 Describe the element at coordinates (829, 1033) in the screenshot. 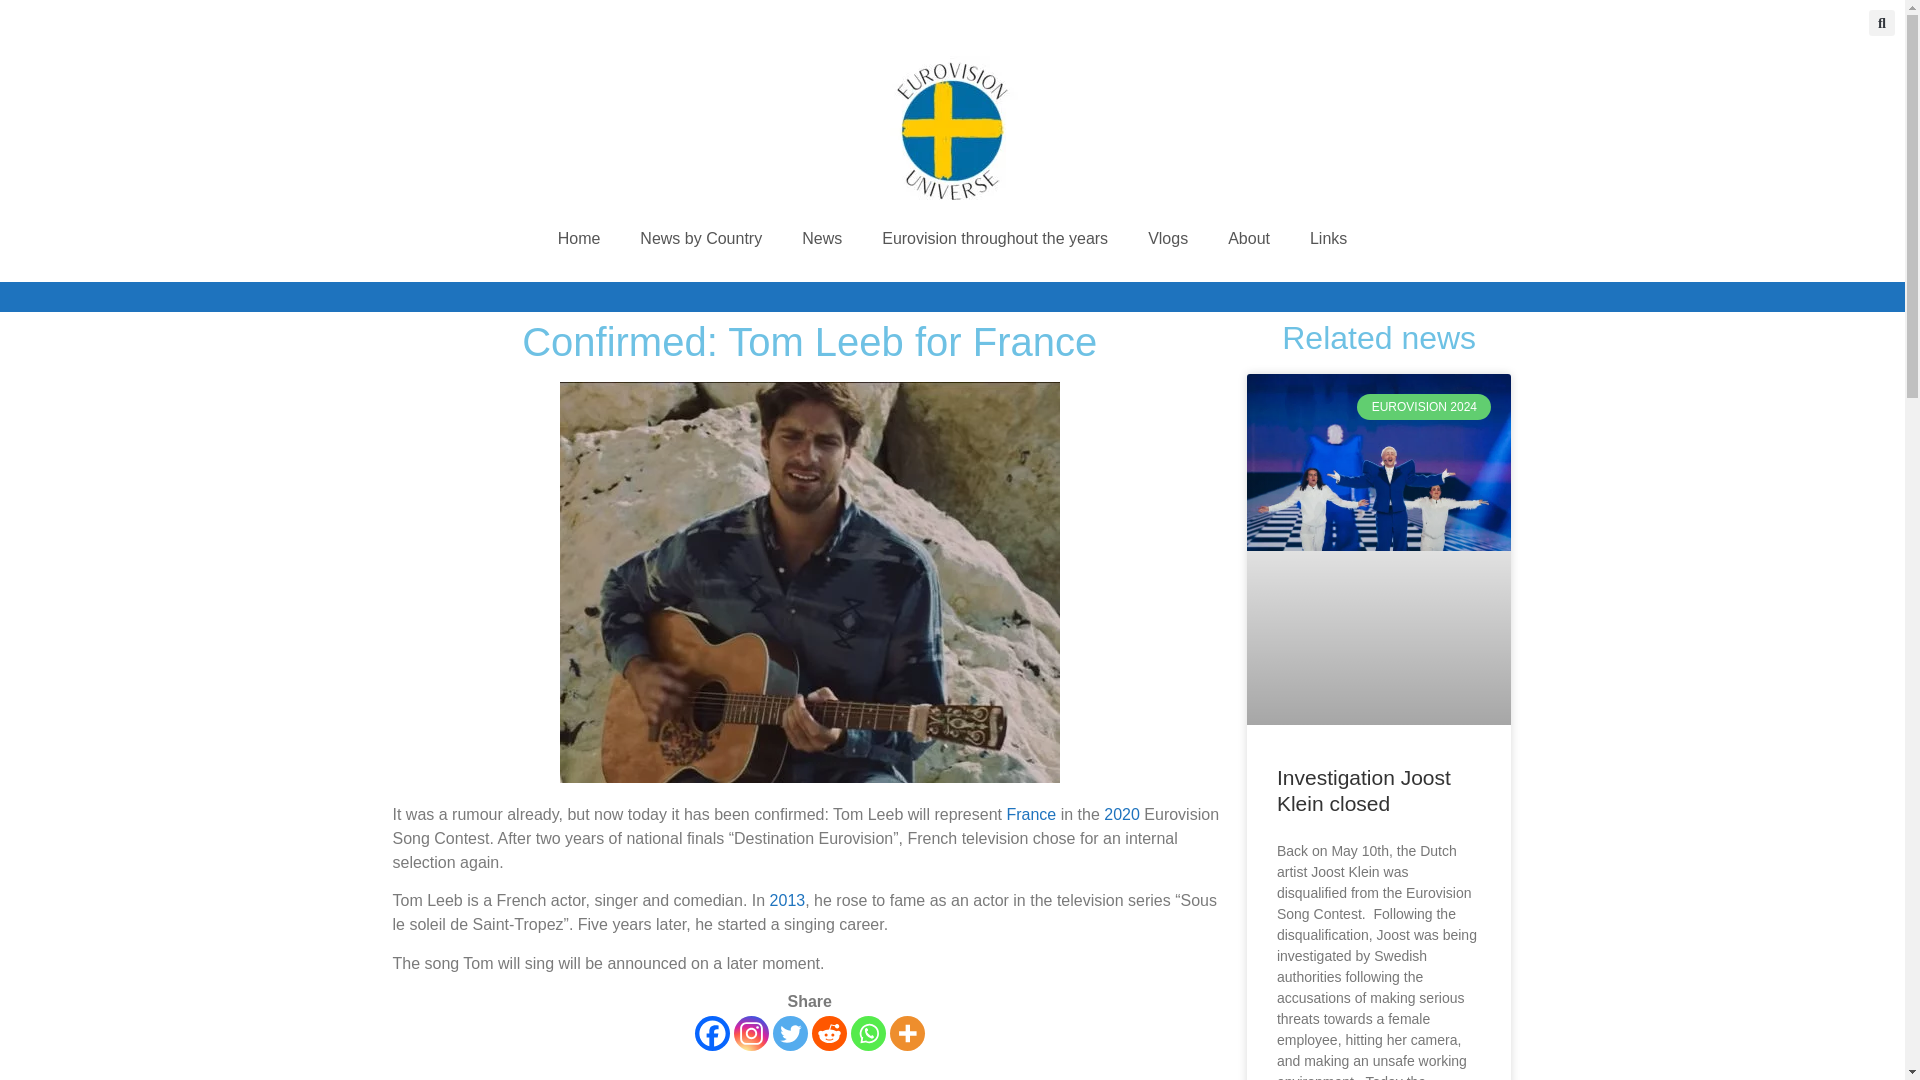

I see `Reddit` at that location.